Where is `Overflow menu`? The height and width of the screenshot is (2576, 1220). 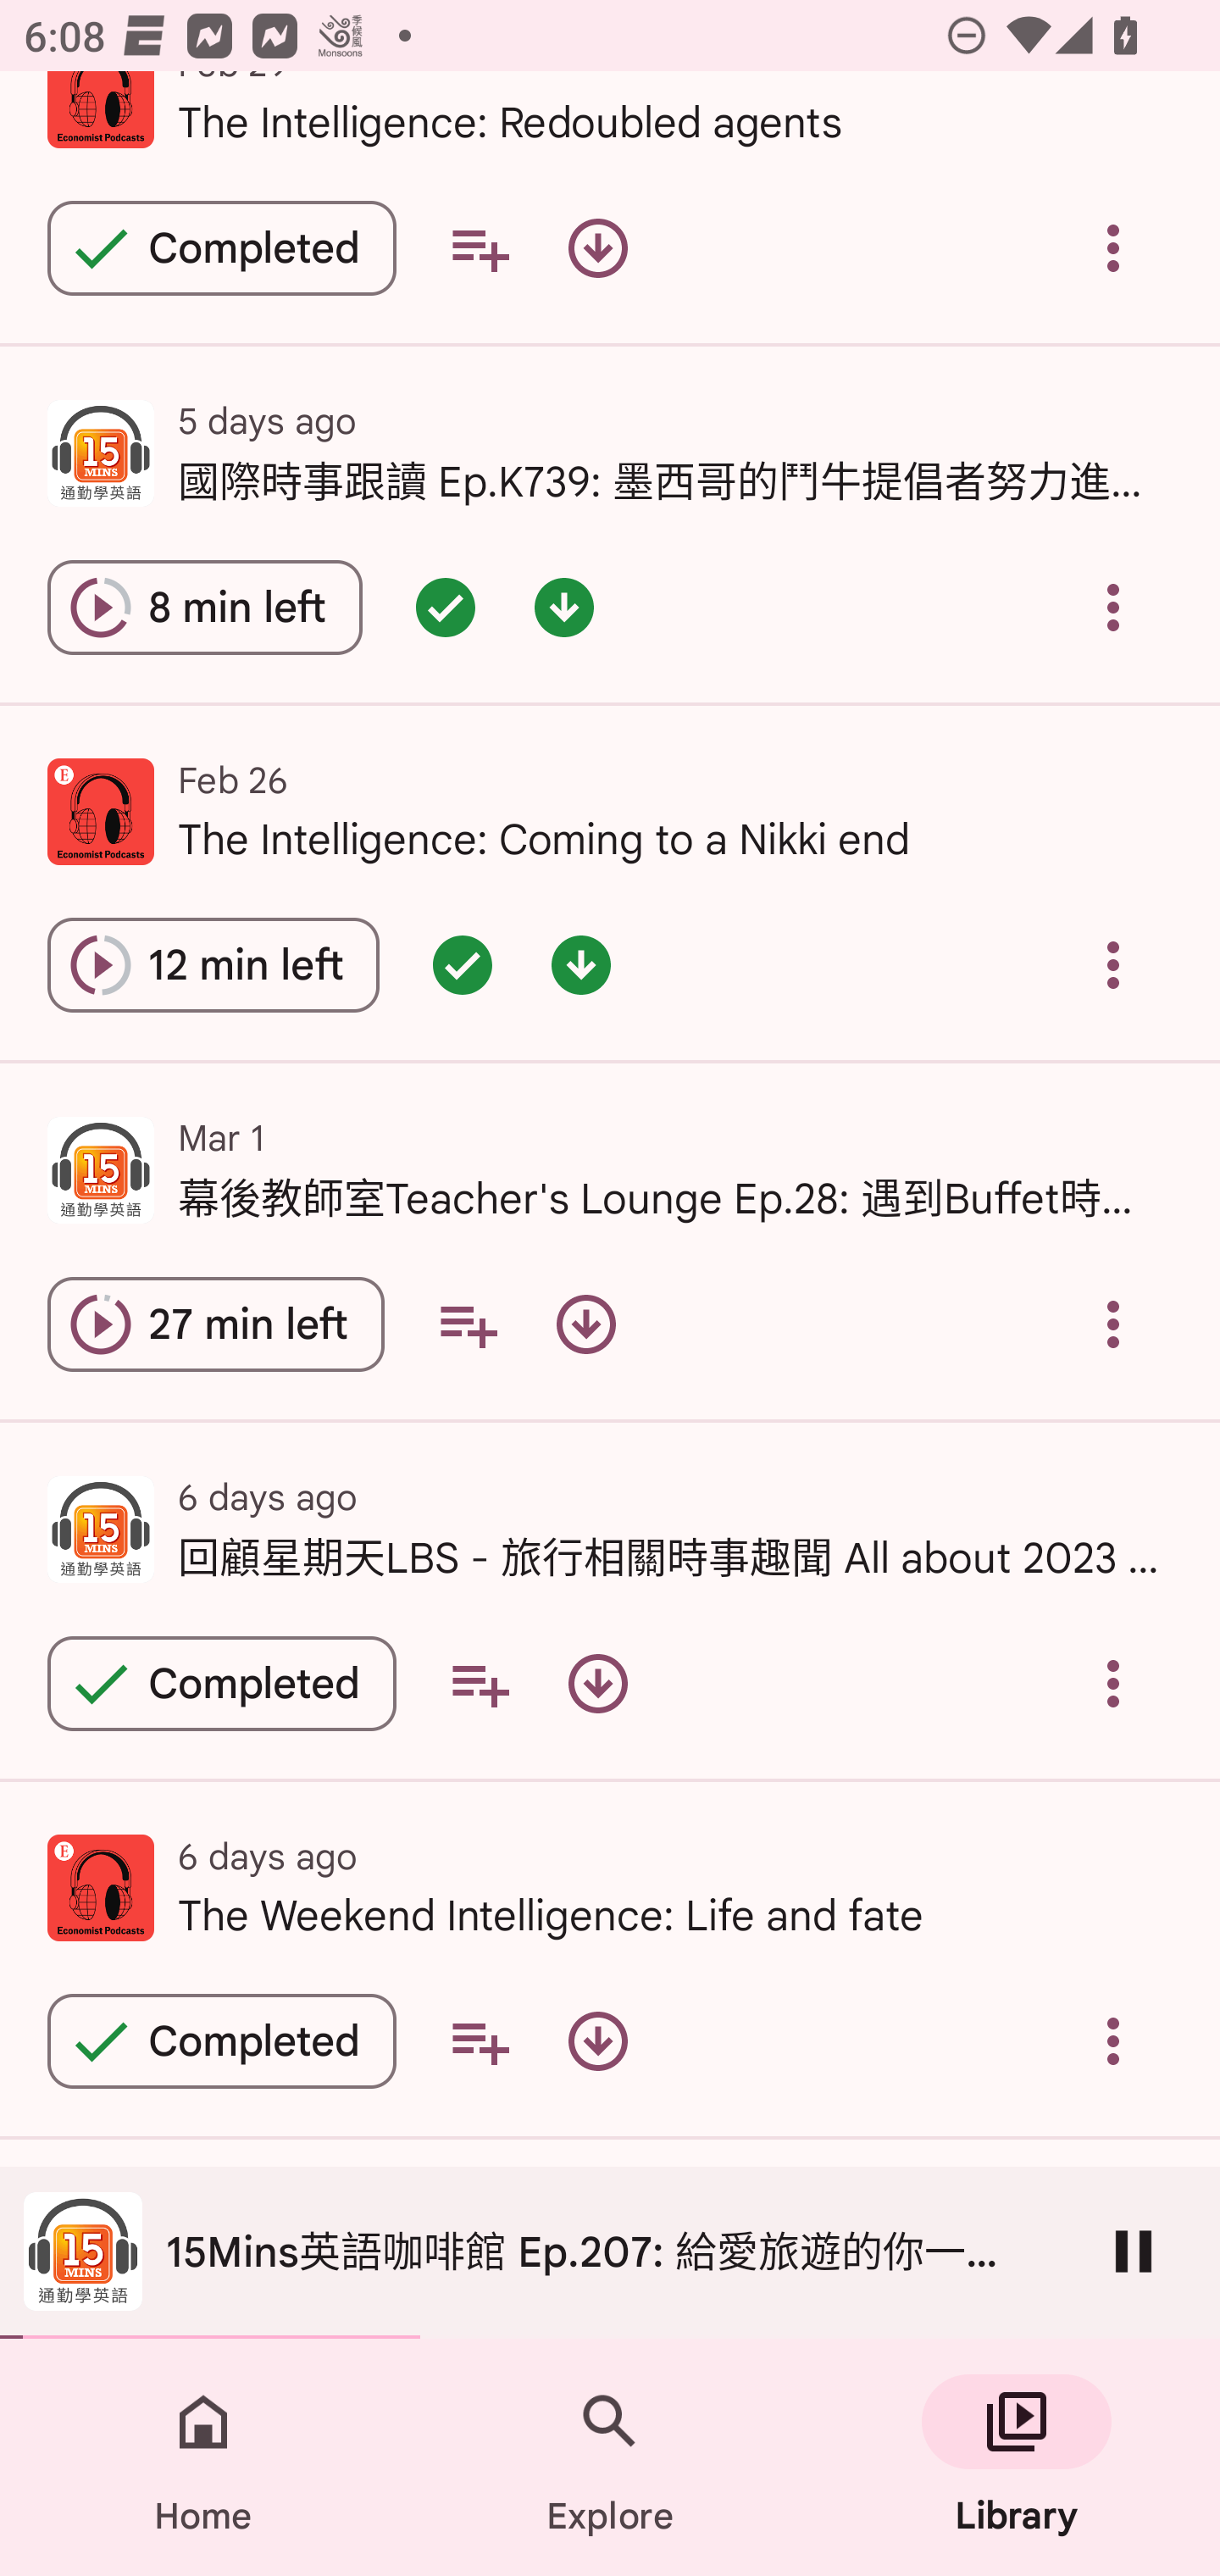
Overflow menu is located at coordinates (1113, 964).